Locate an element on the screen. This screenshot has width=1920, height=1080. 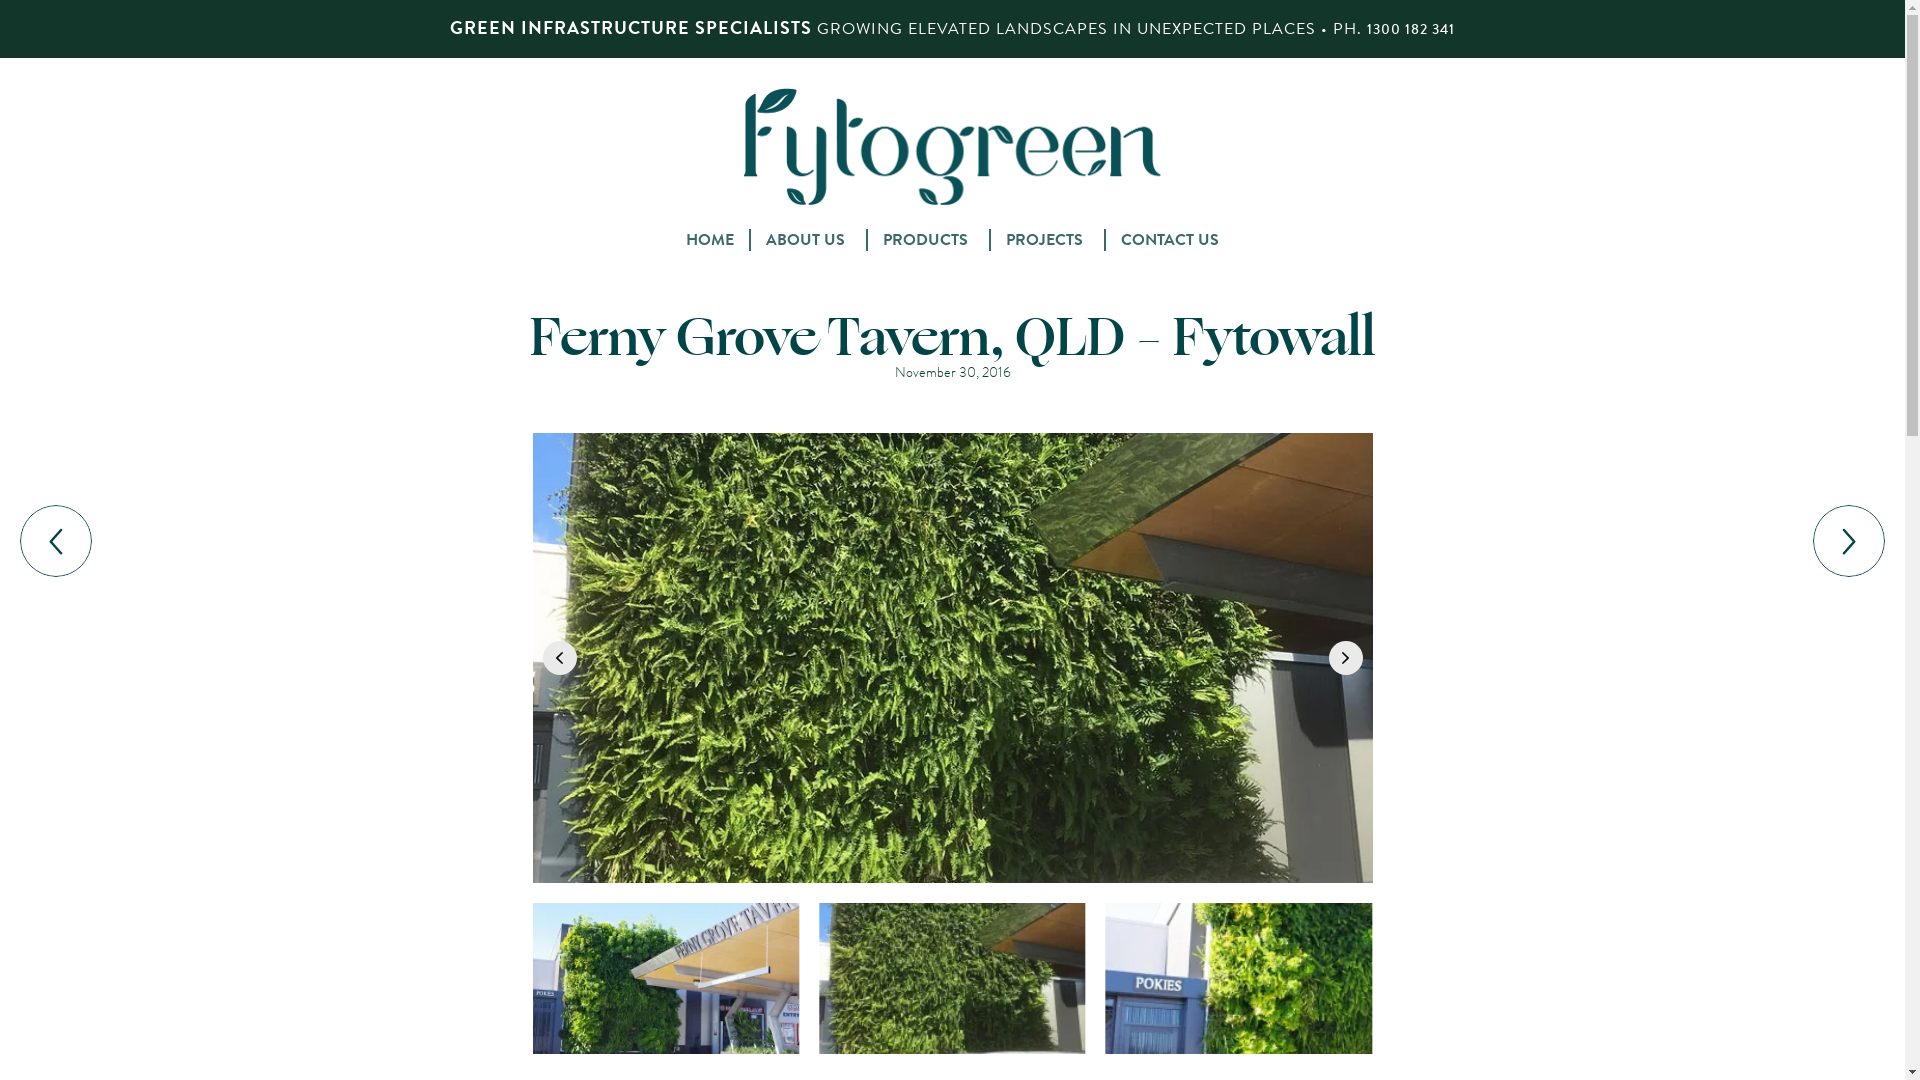
PRODUCTS is located at coordinates (930, 239).